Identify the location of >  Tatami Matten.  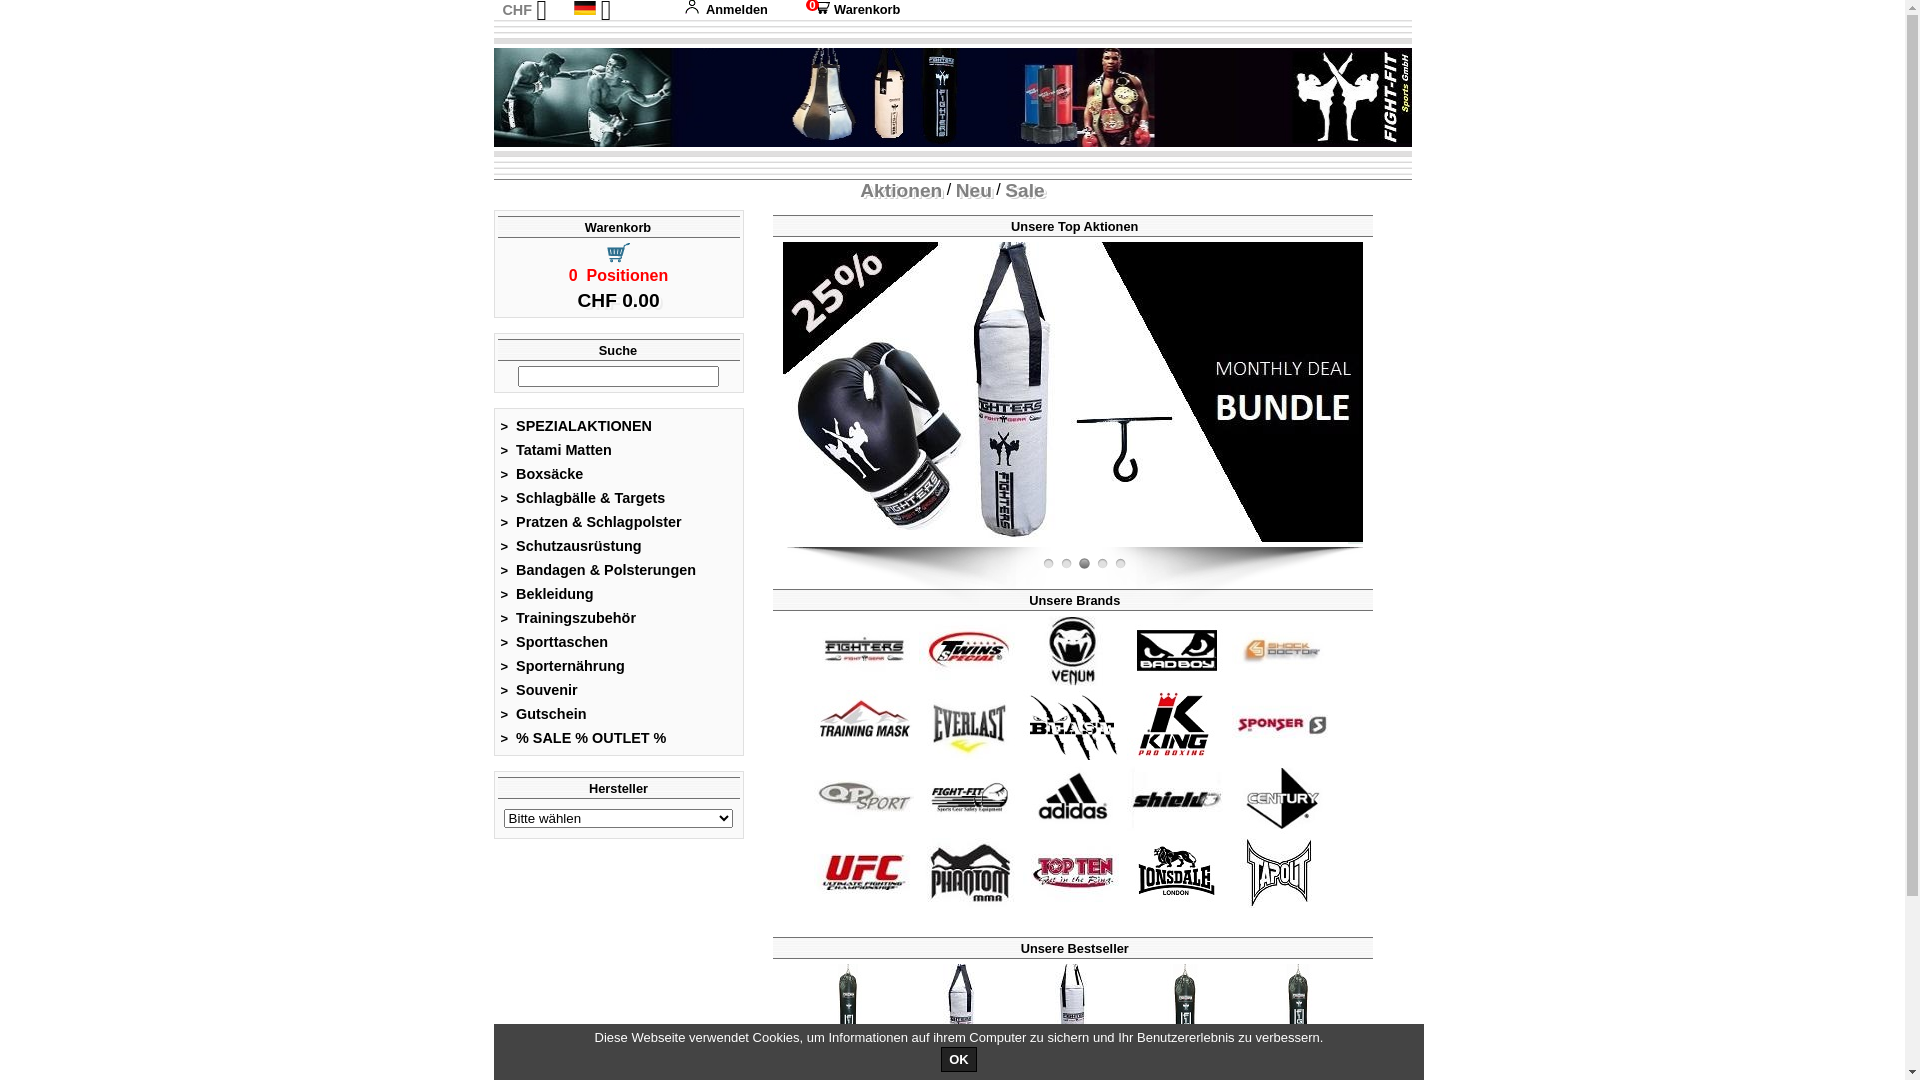
(556, 450).